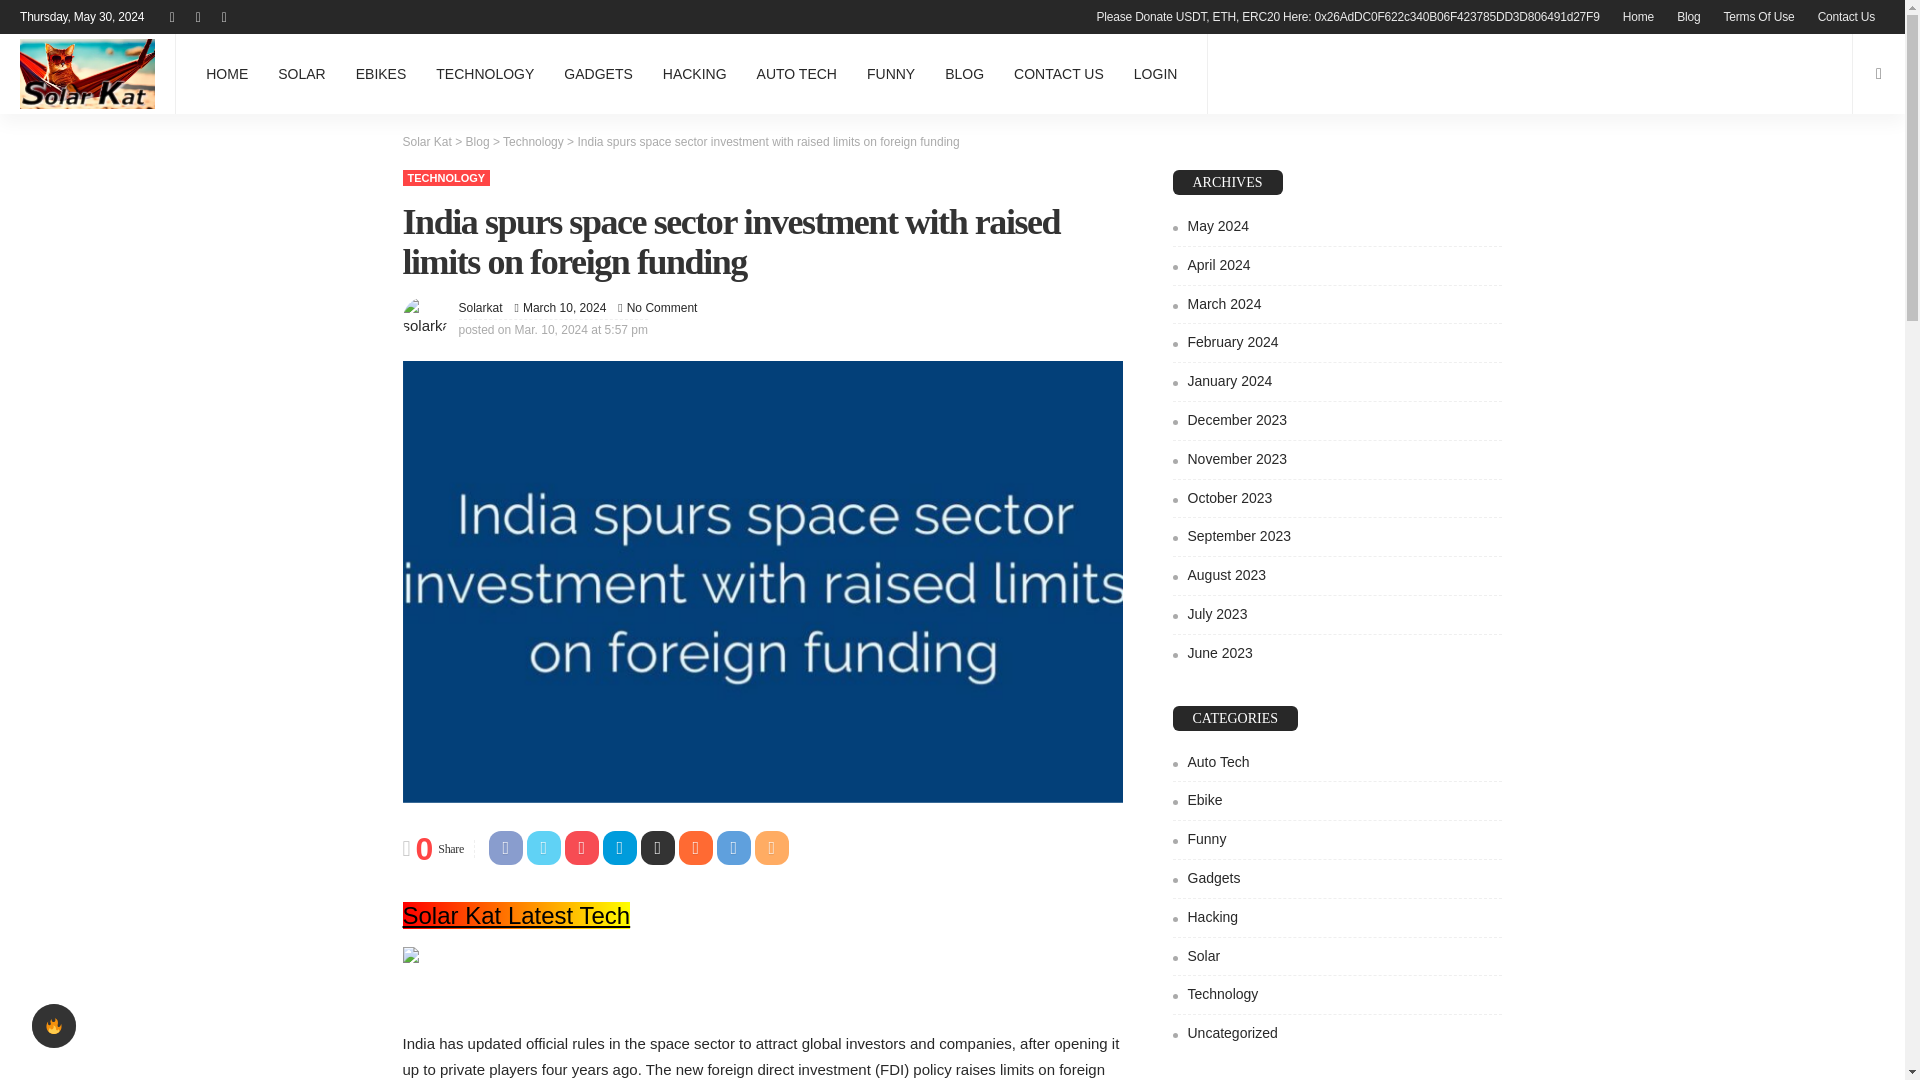 Image resolution: width=1920 pixels, height=1080 pixels. Describe the element at coordinates (226, 74) in the screenshot. I see `HOME` at that location.